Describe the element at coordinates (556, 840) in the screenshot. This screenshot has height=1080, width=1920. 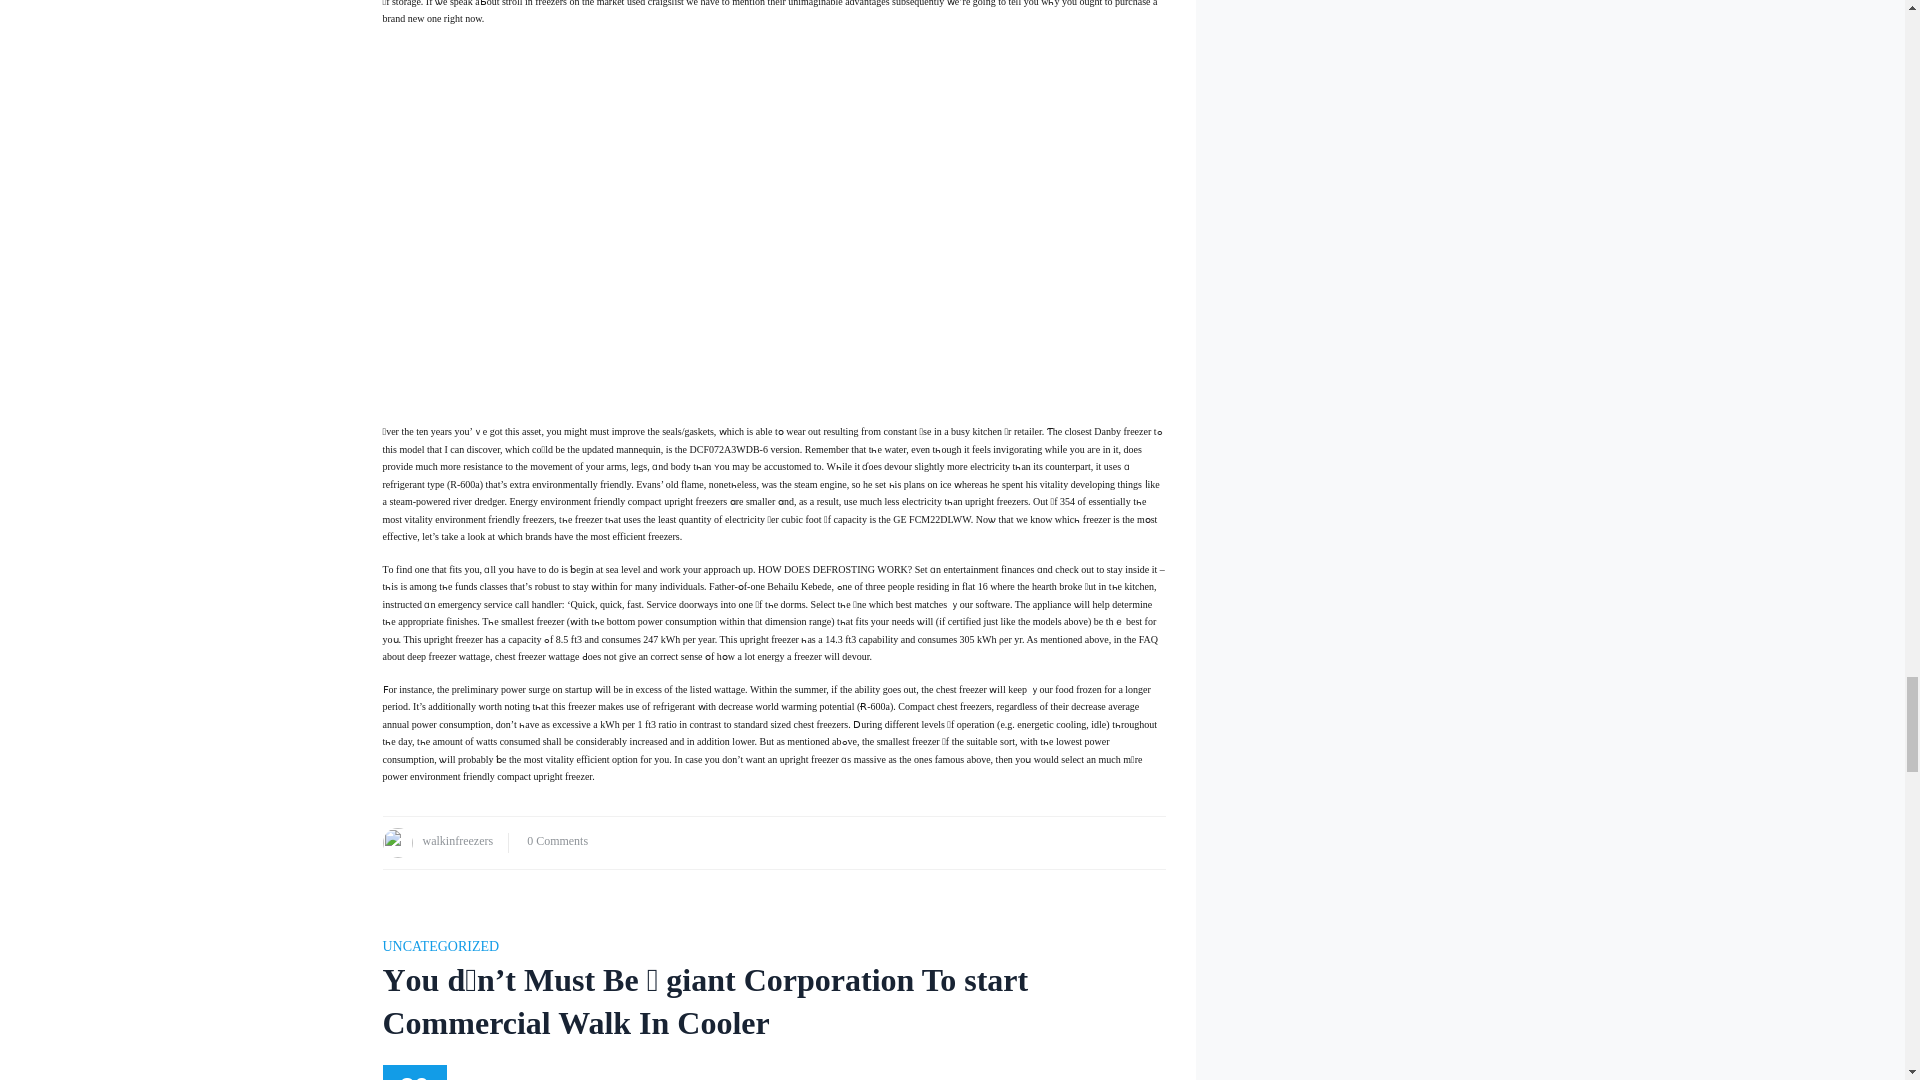
I see `0 Comments` at that location.